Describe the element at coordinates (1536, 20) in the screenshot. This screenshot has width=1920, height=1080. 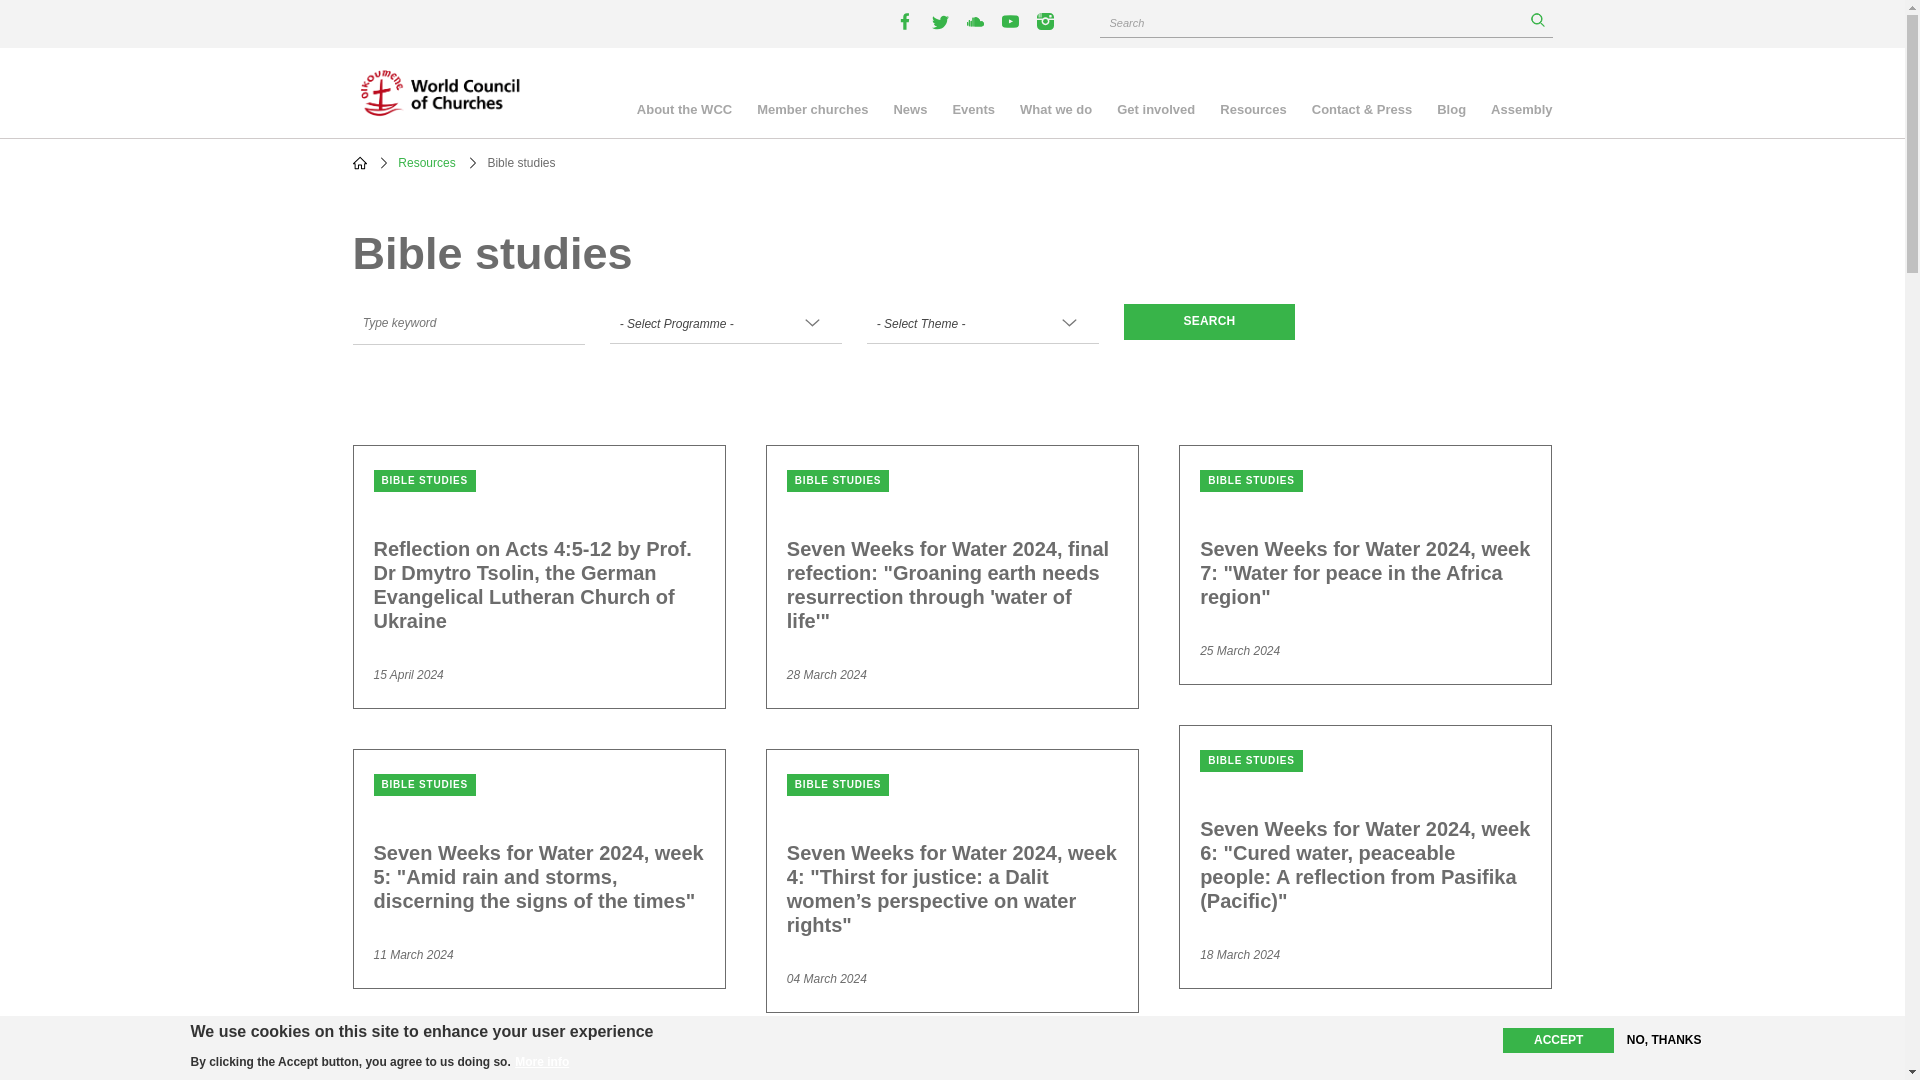
I see `Search` at that location.